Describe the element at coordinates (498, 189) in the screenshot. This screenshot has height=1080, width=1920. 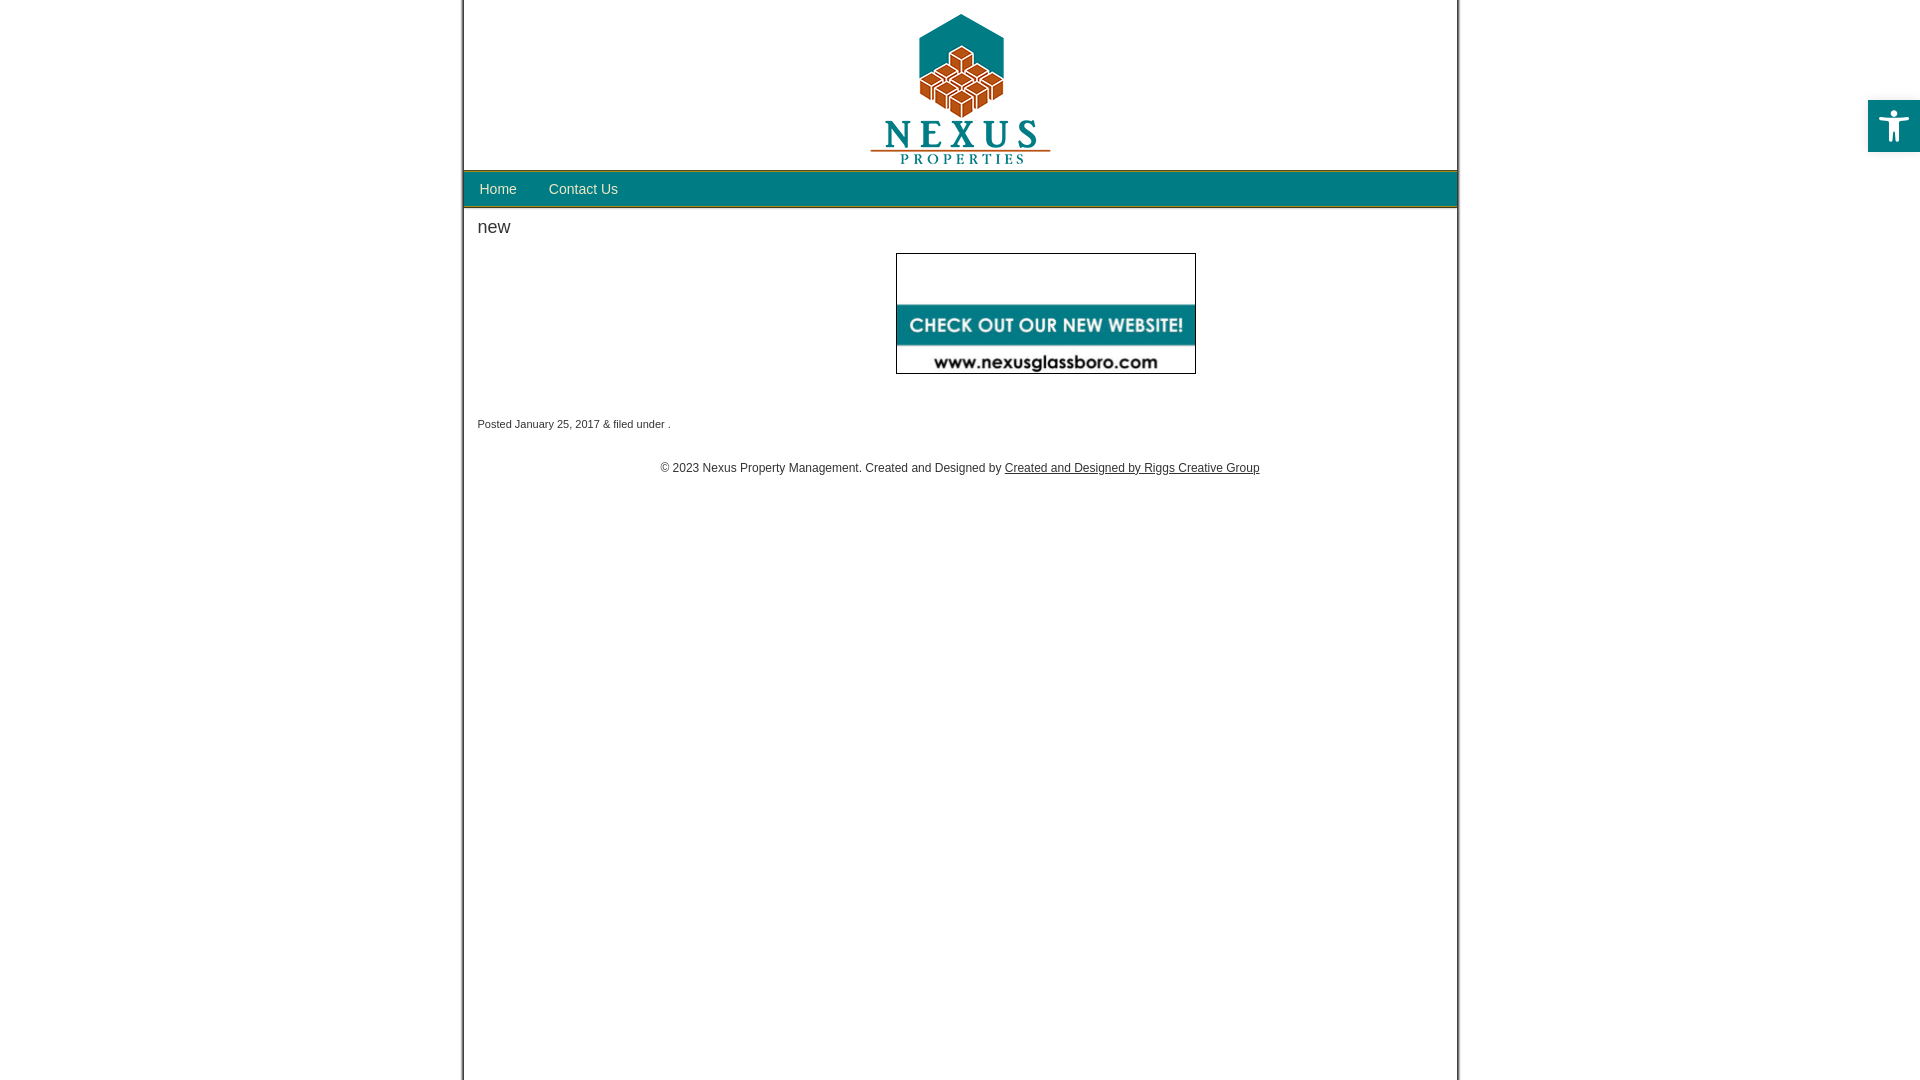
I see `Home` at that location.